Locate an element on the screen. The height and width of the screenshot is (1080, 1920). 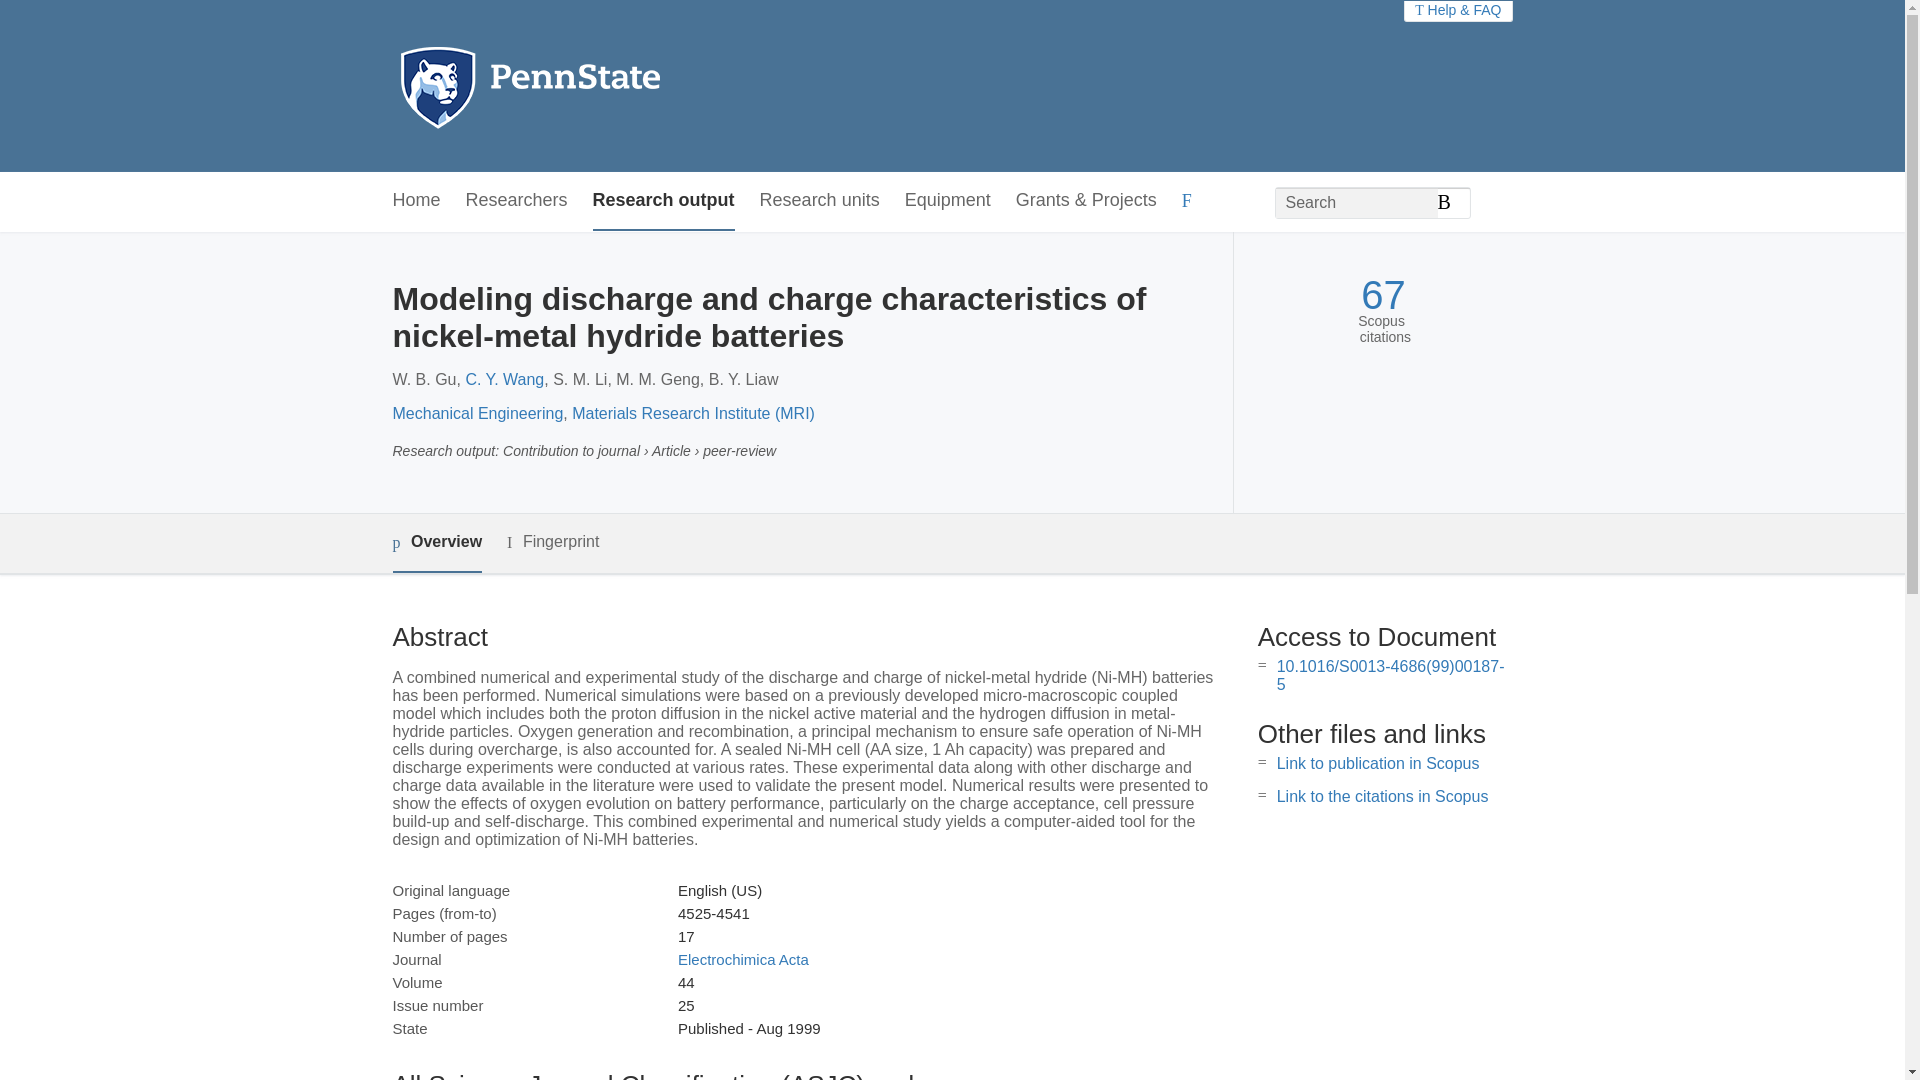
67 is located at coordinates (1383, 295).